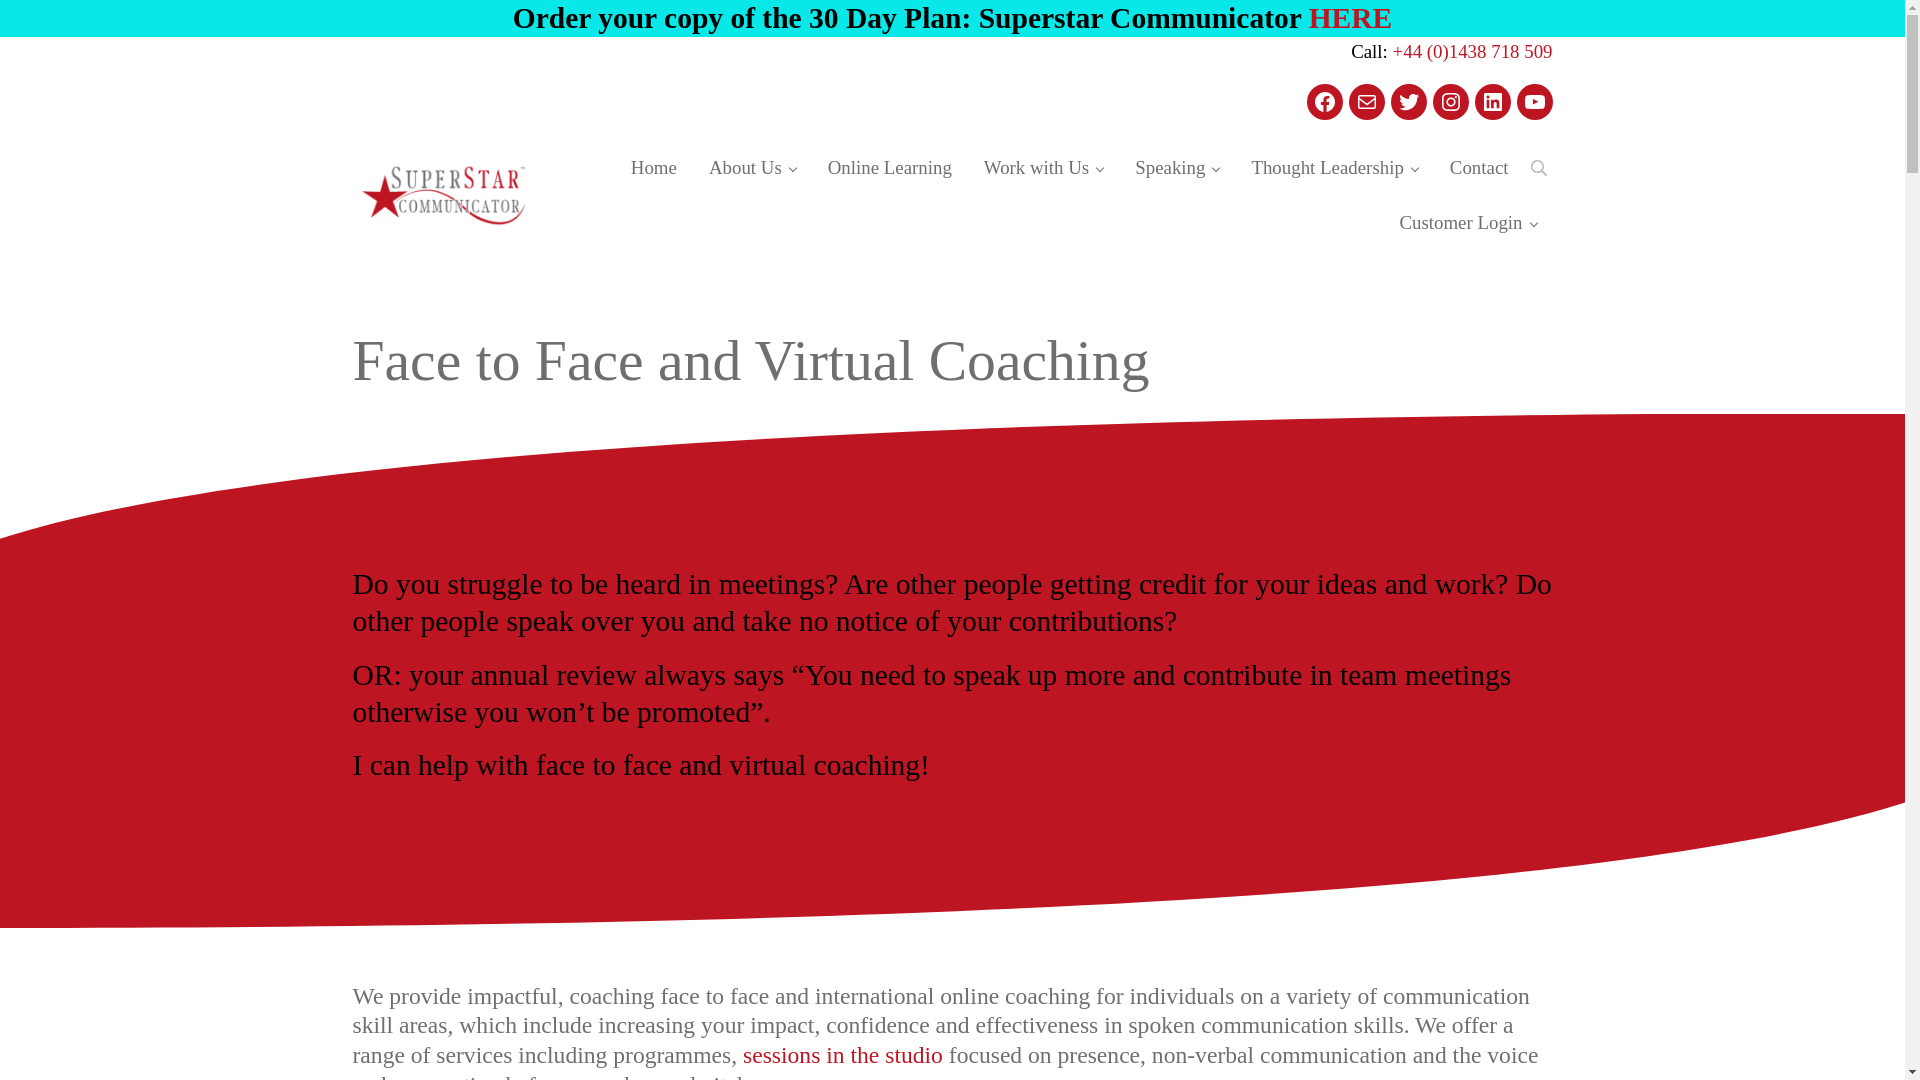 The height and width of the screenshot is (1080, 1920). Describe the element at coordinates (1466, 222) in the screenshot. I see `Customer Login` at that location.